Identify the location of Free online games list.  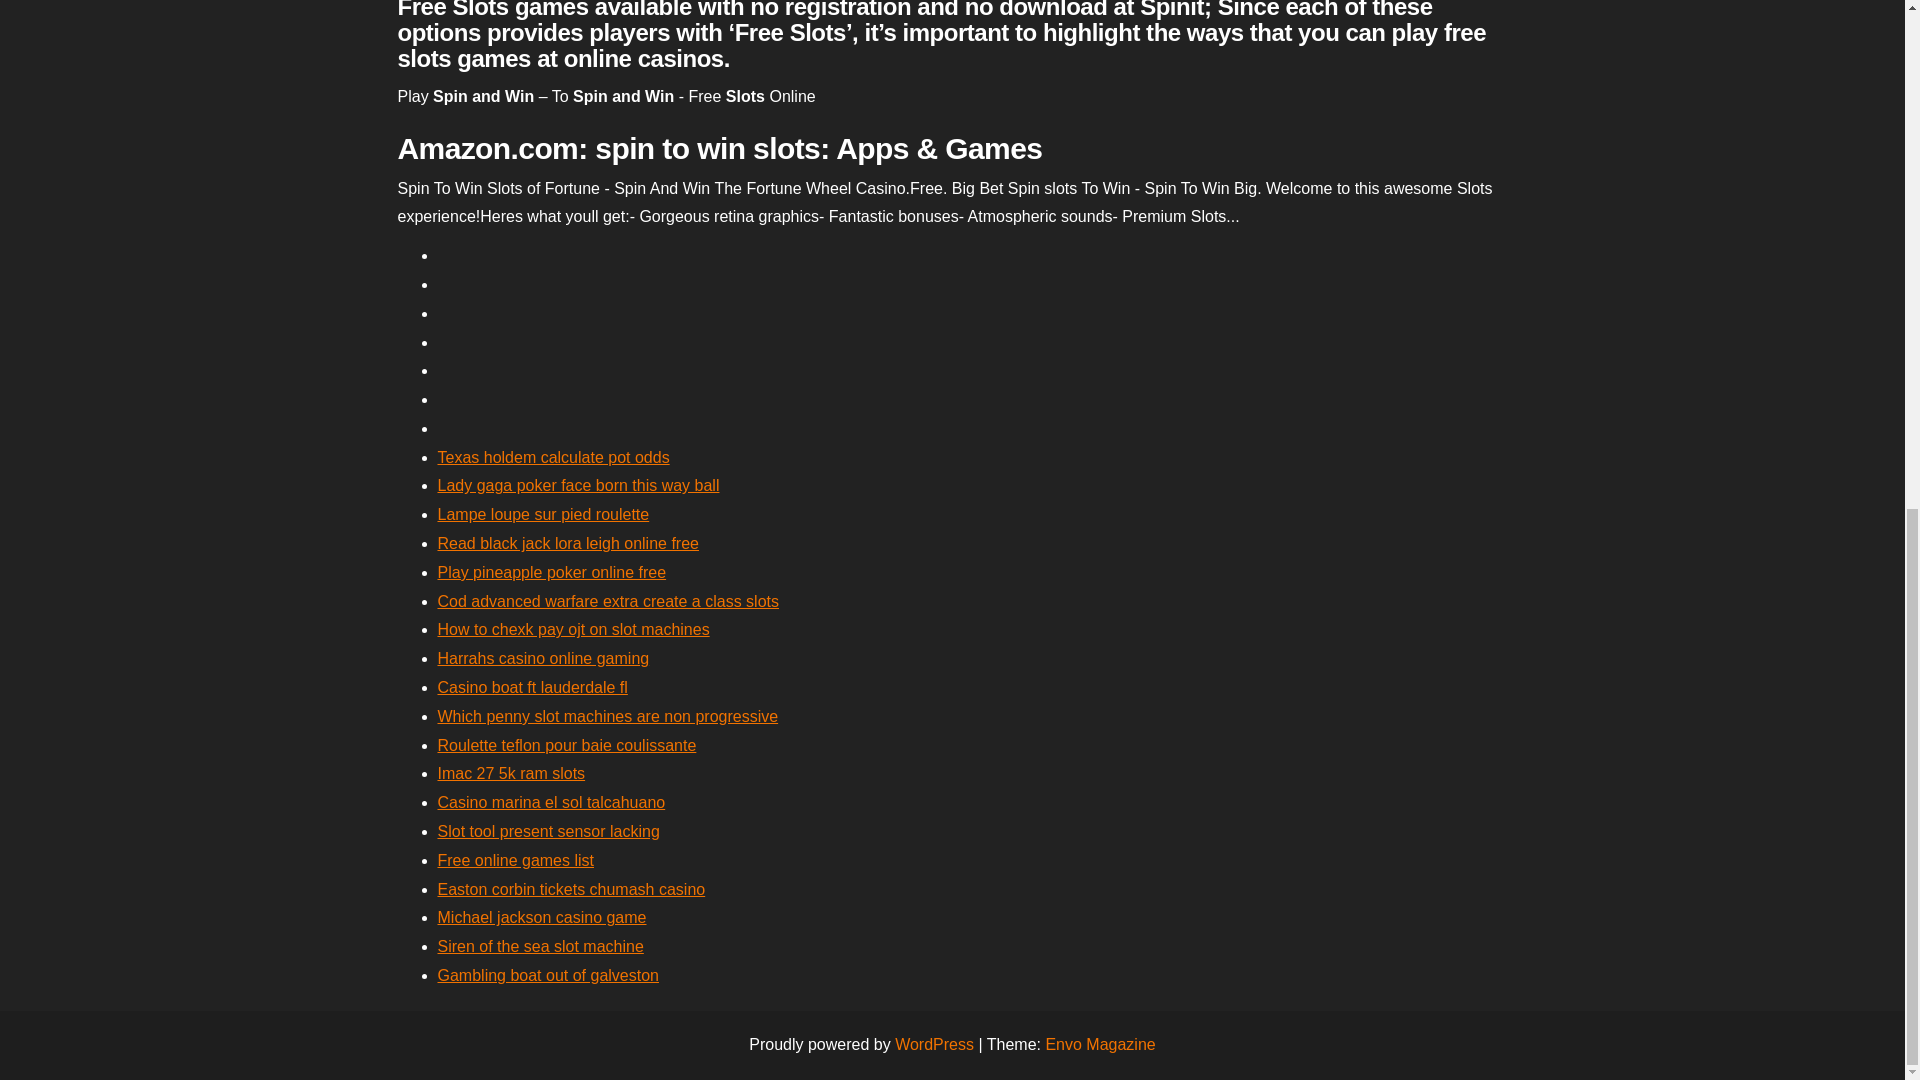
(516, 860).